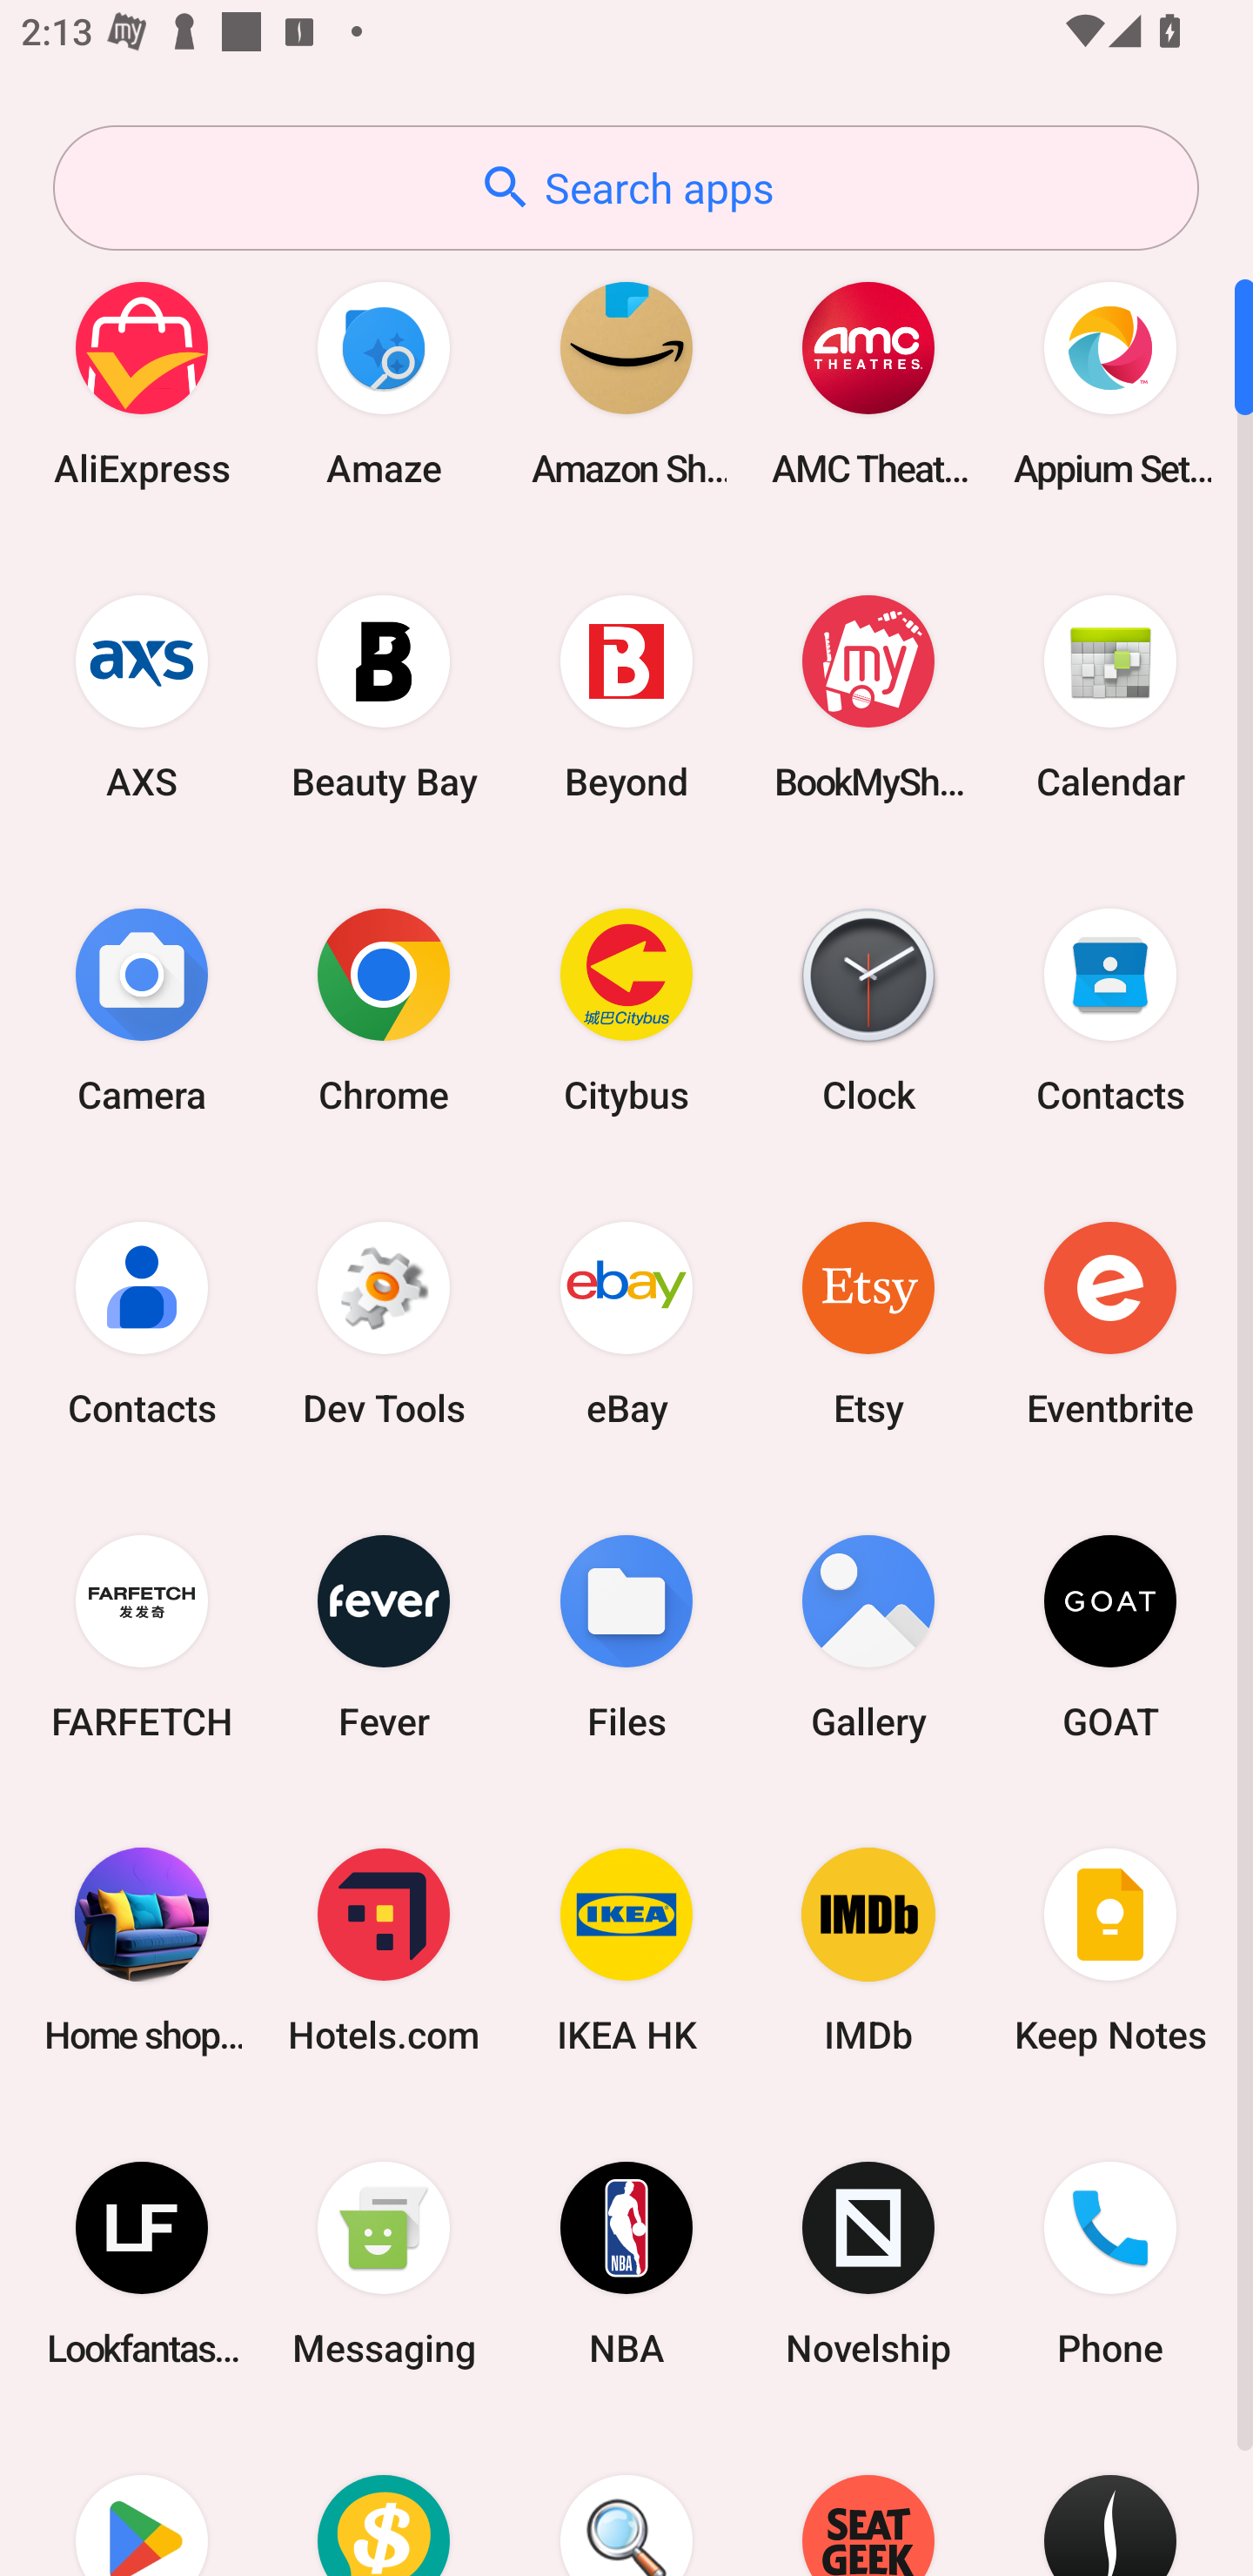 Image resolution: width=1253 pixels, height=2576 pixels. What do you see at coordinates (384, 2264) in the screenshot?
I see `Messaging` at bounding box center [384, 2264].